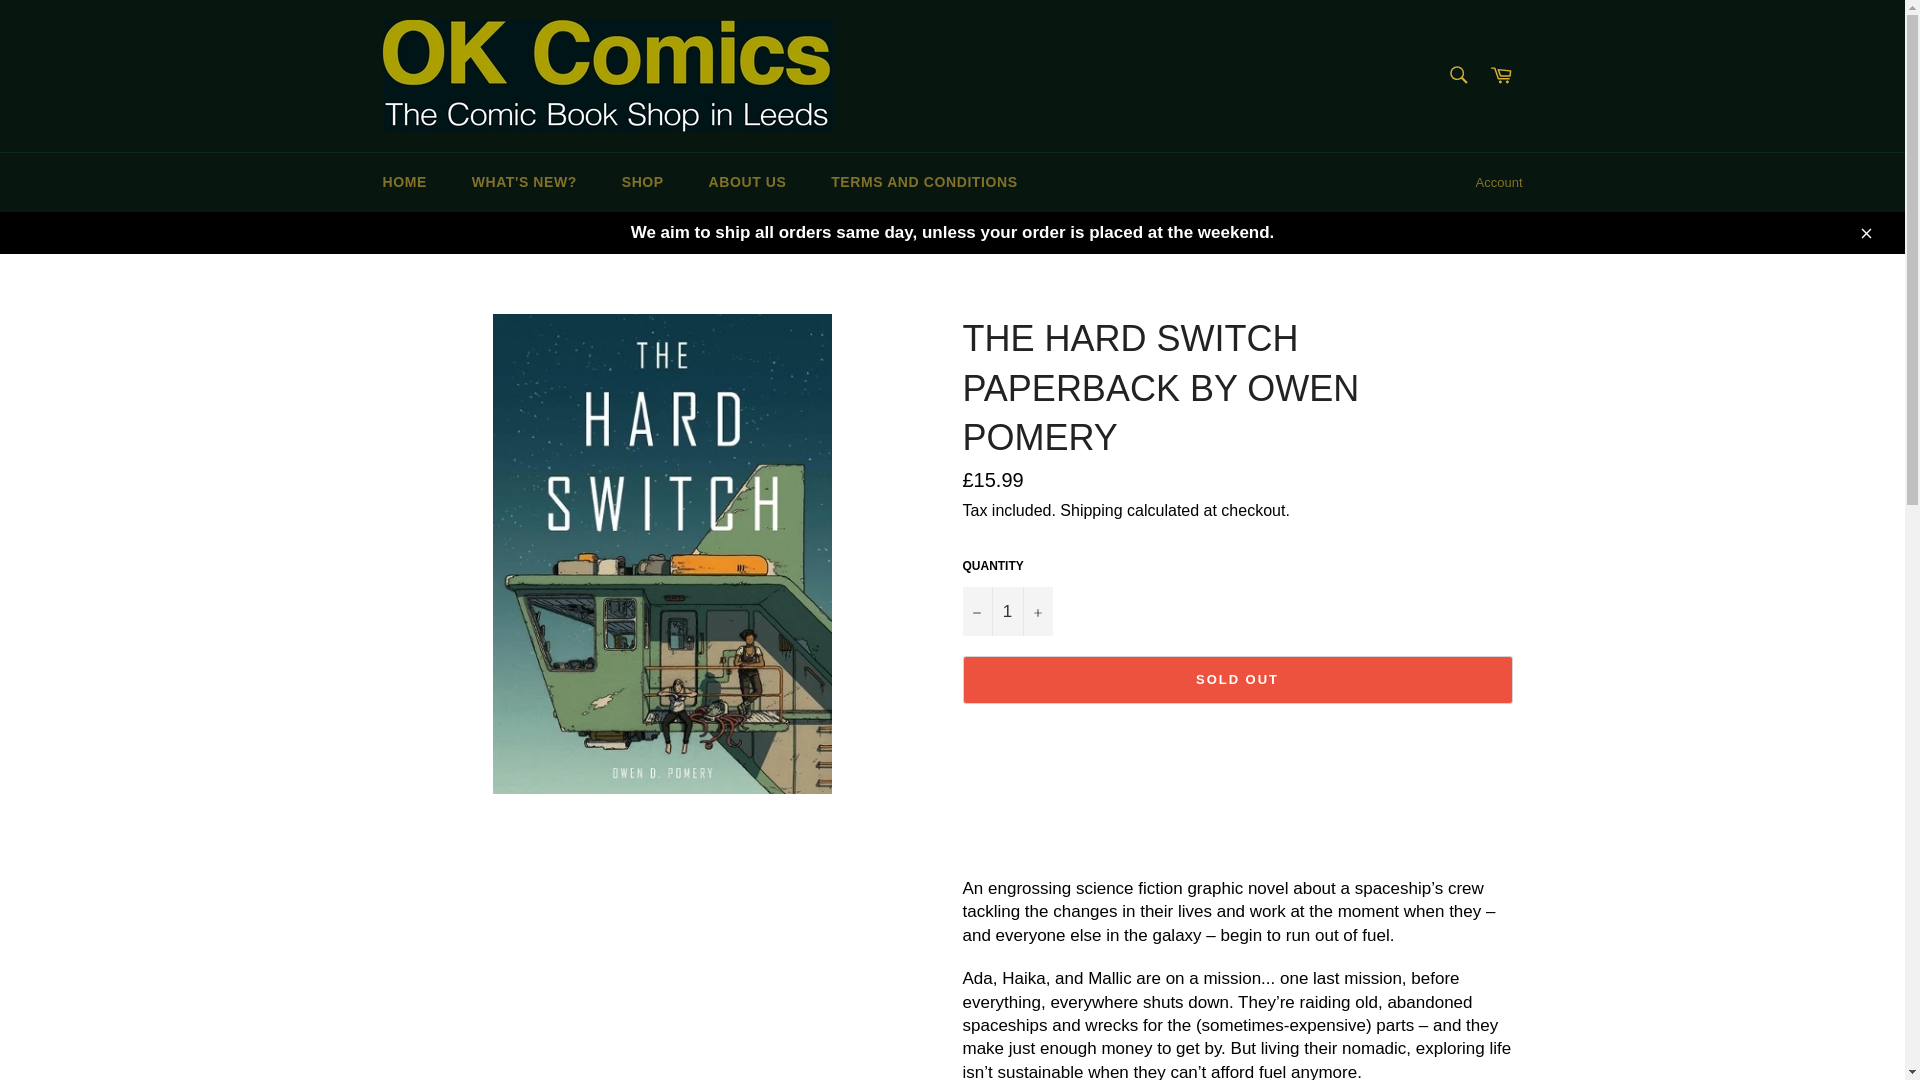 This screenshot has width=1920, height=1080. Describe the element at coordinates (524, 182) in the screenshot. I see `WHAT'S NEW?` at that location.